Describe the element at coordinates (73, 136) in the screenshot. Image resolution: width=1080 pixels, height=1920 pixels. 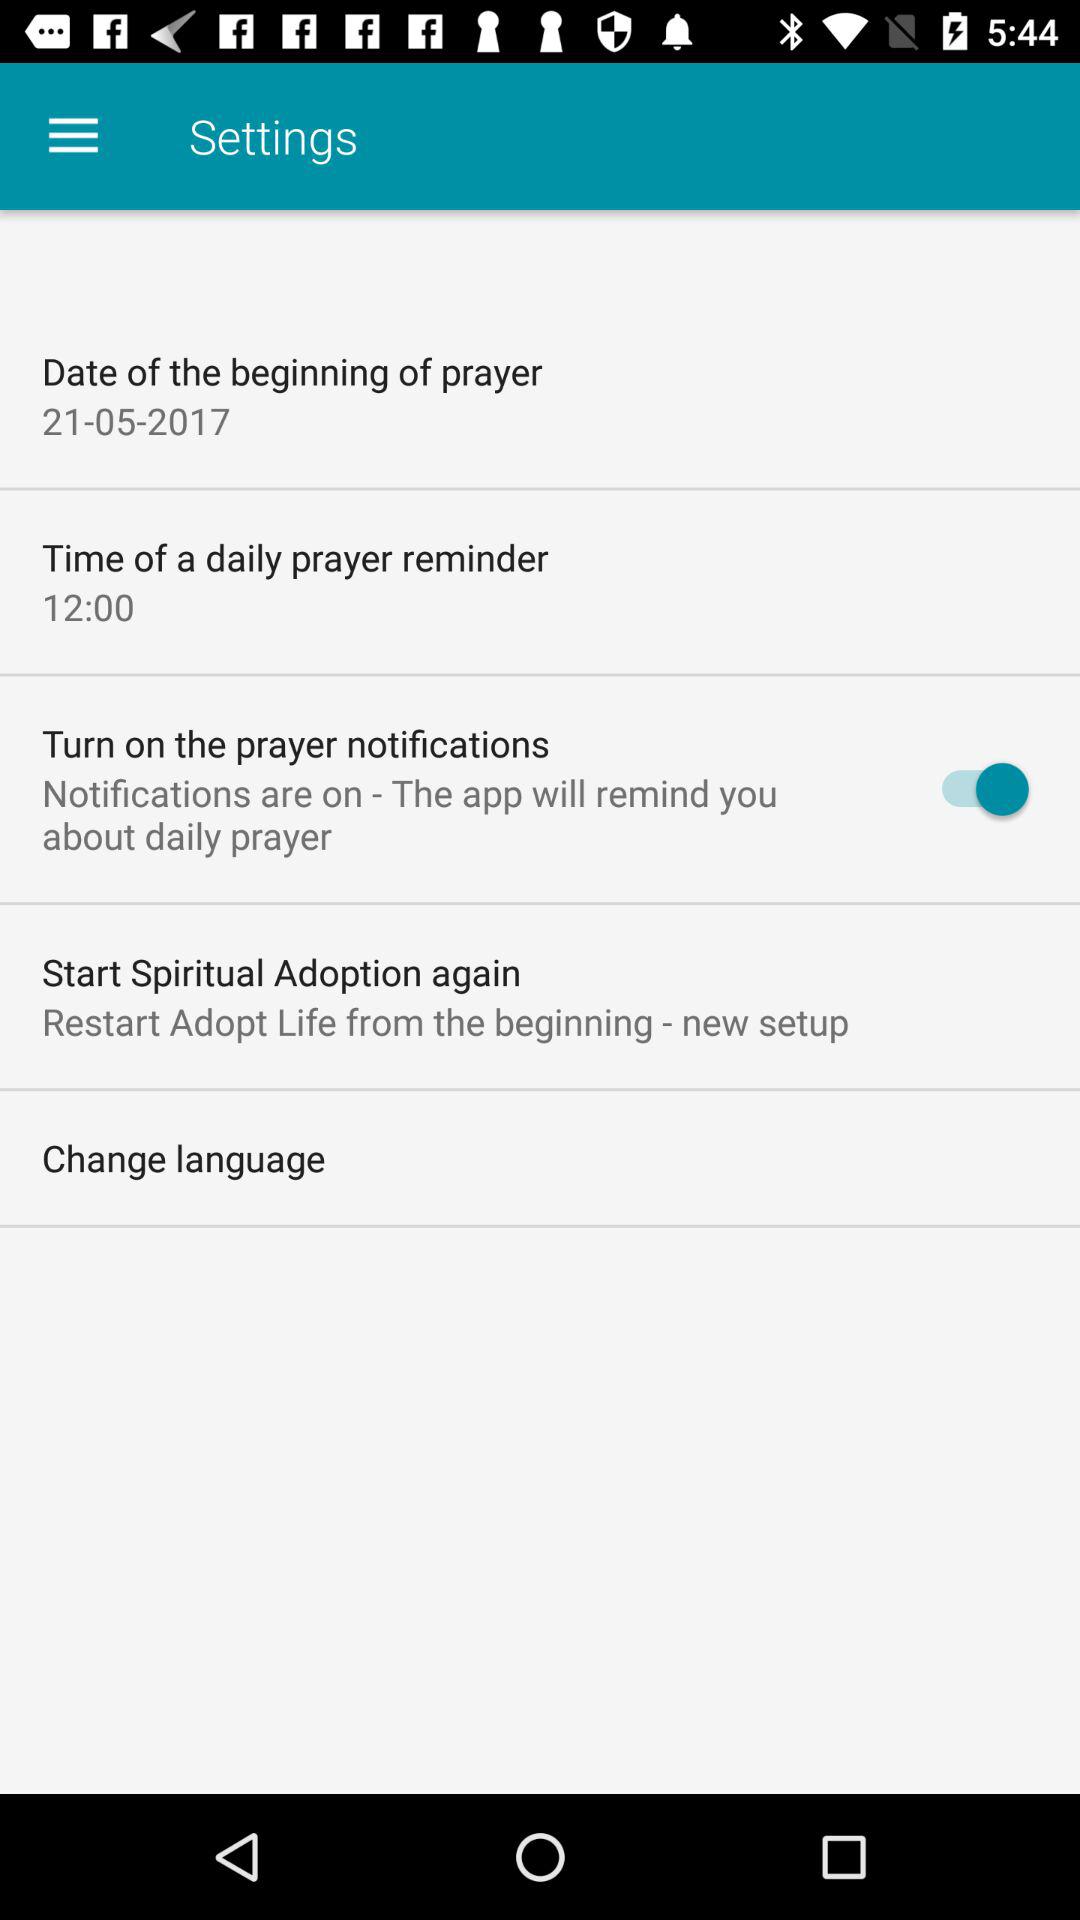
I see `click the icon to the left of settings item` at that location.